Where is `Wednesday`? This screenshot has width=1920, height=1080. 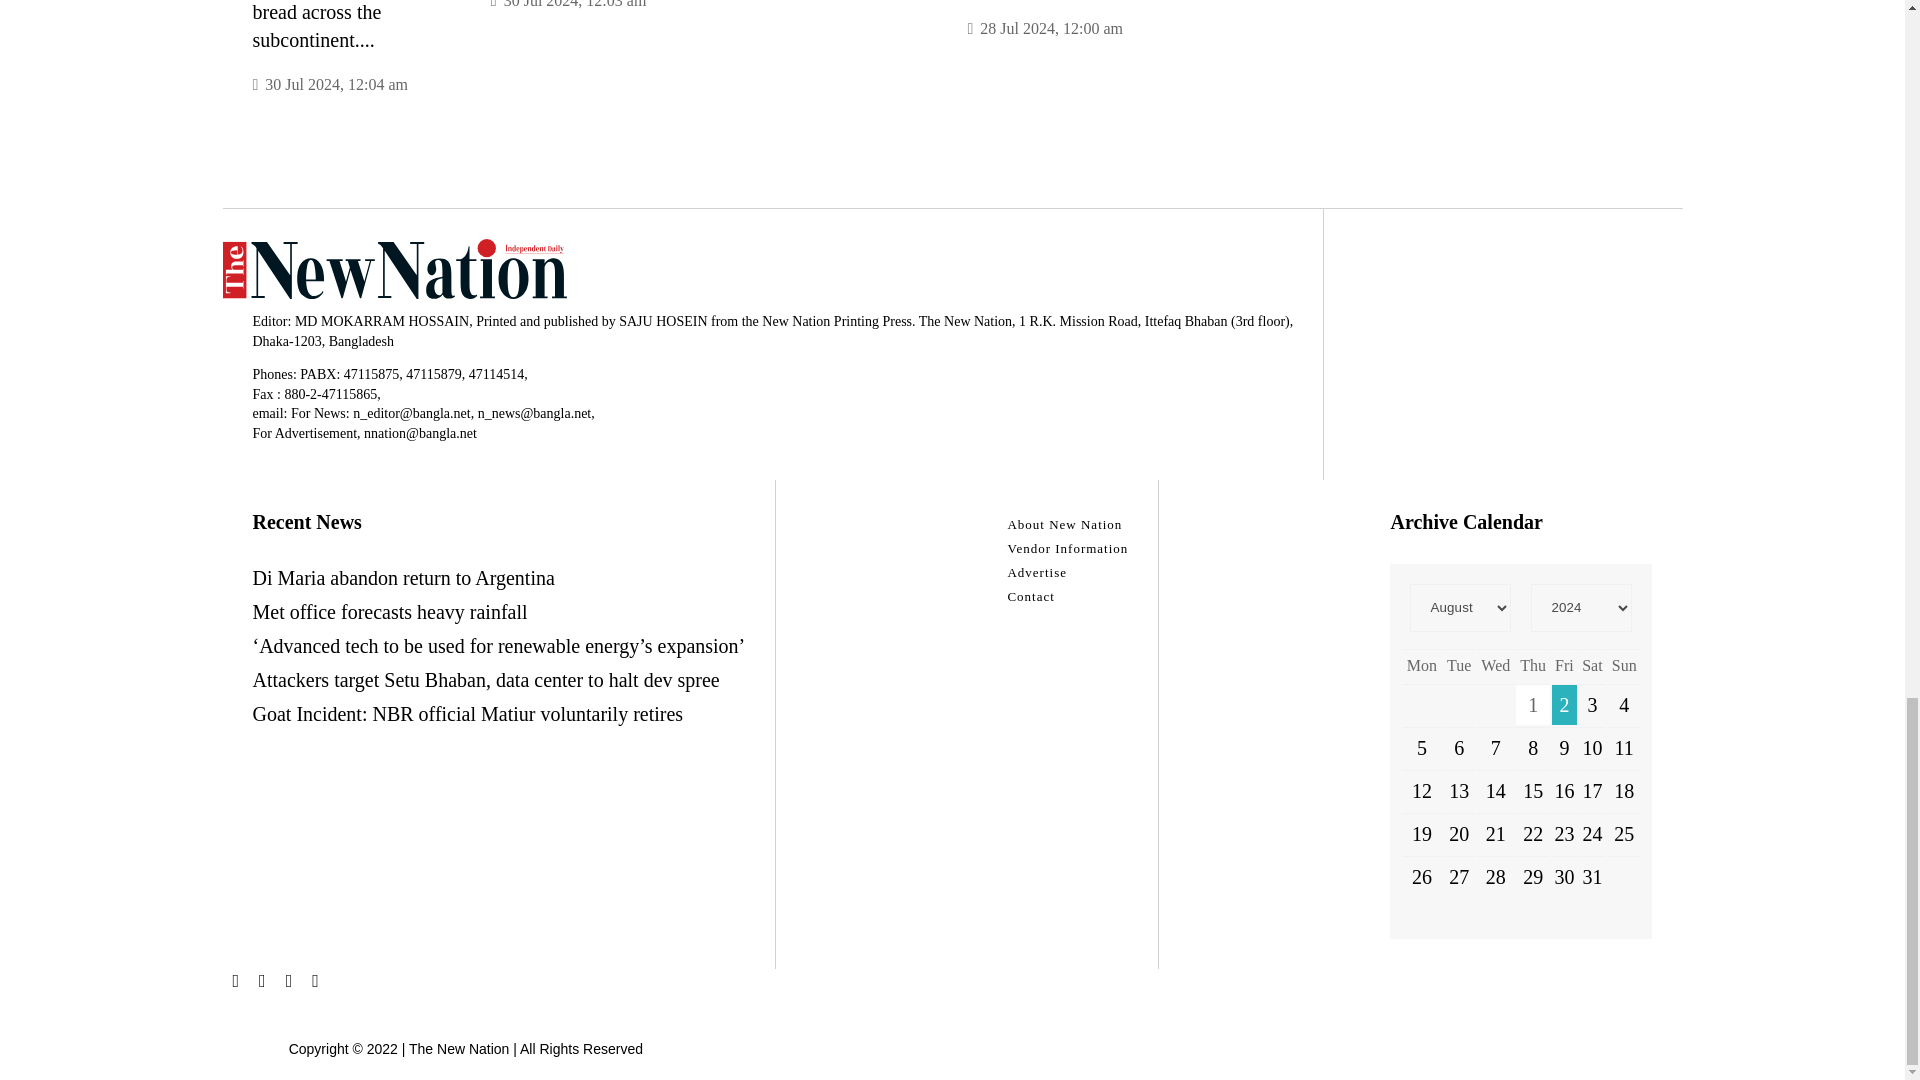
Wednesday is located at coordinates (1495, 665).